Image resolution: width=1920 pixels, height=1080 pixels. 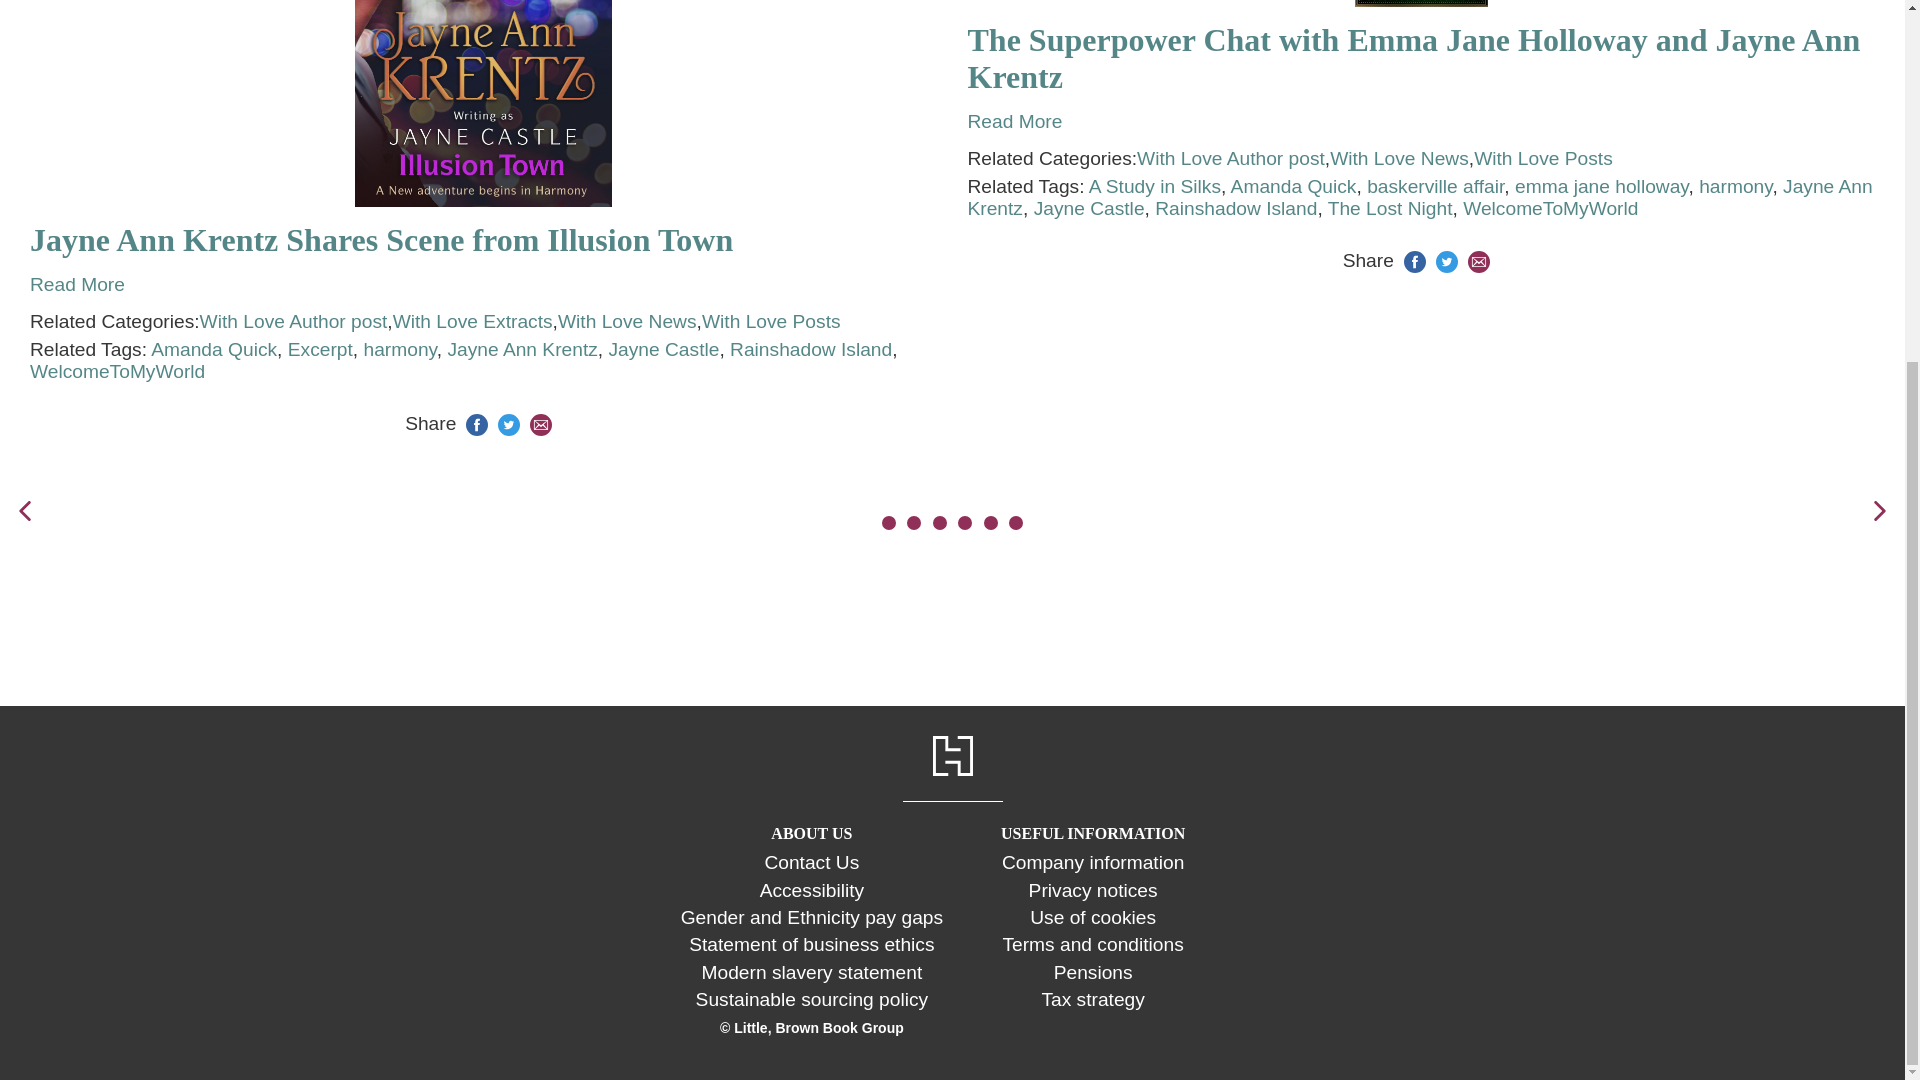 What do you see at coordinates (214, 349) in the screenshot?
I see `Amanda Quick` at bounding box center [214, 349].